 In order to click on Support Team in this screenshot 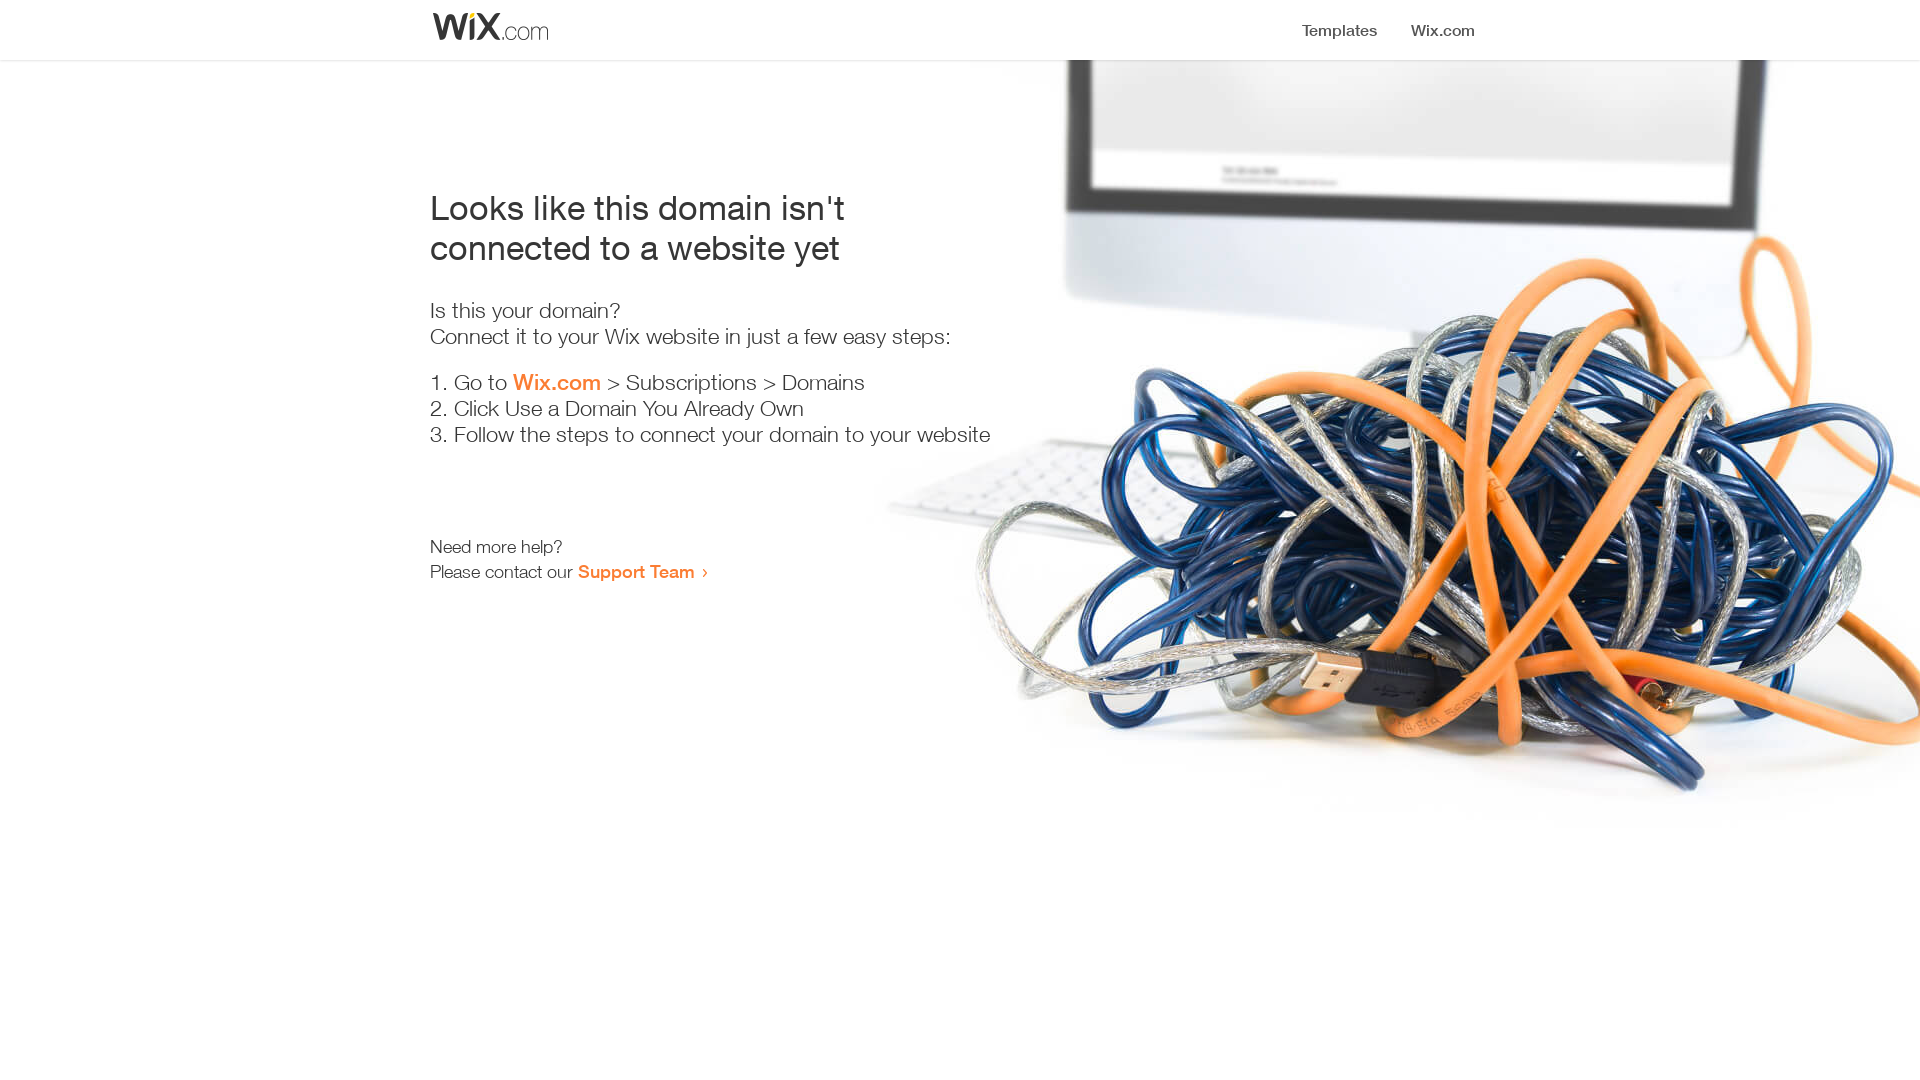, I will do `click(636, 571)`.